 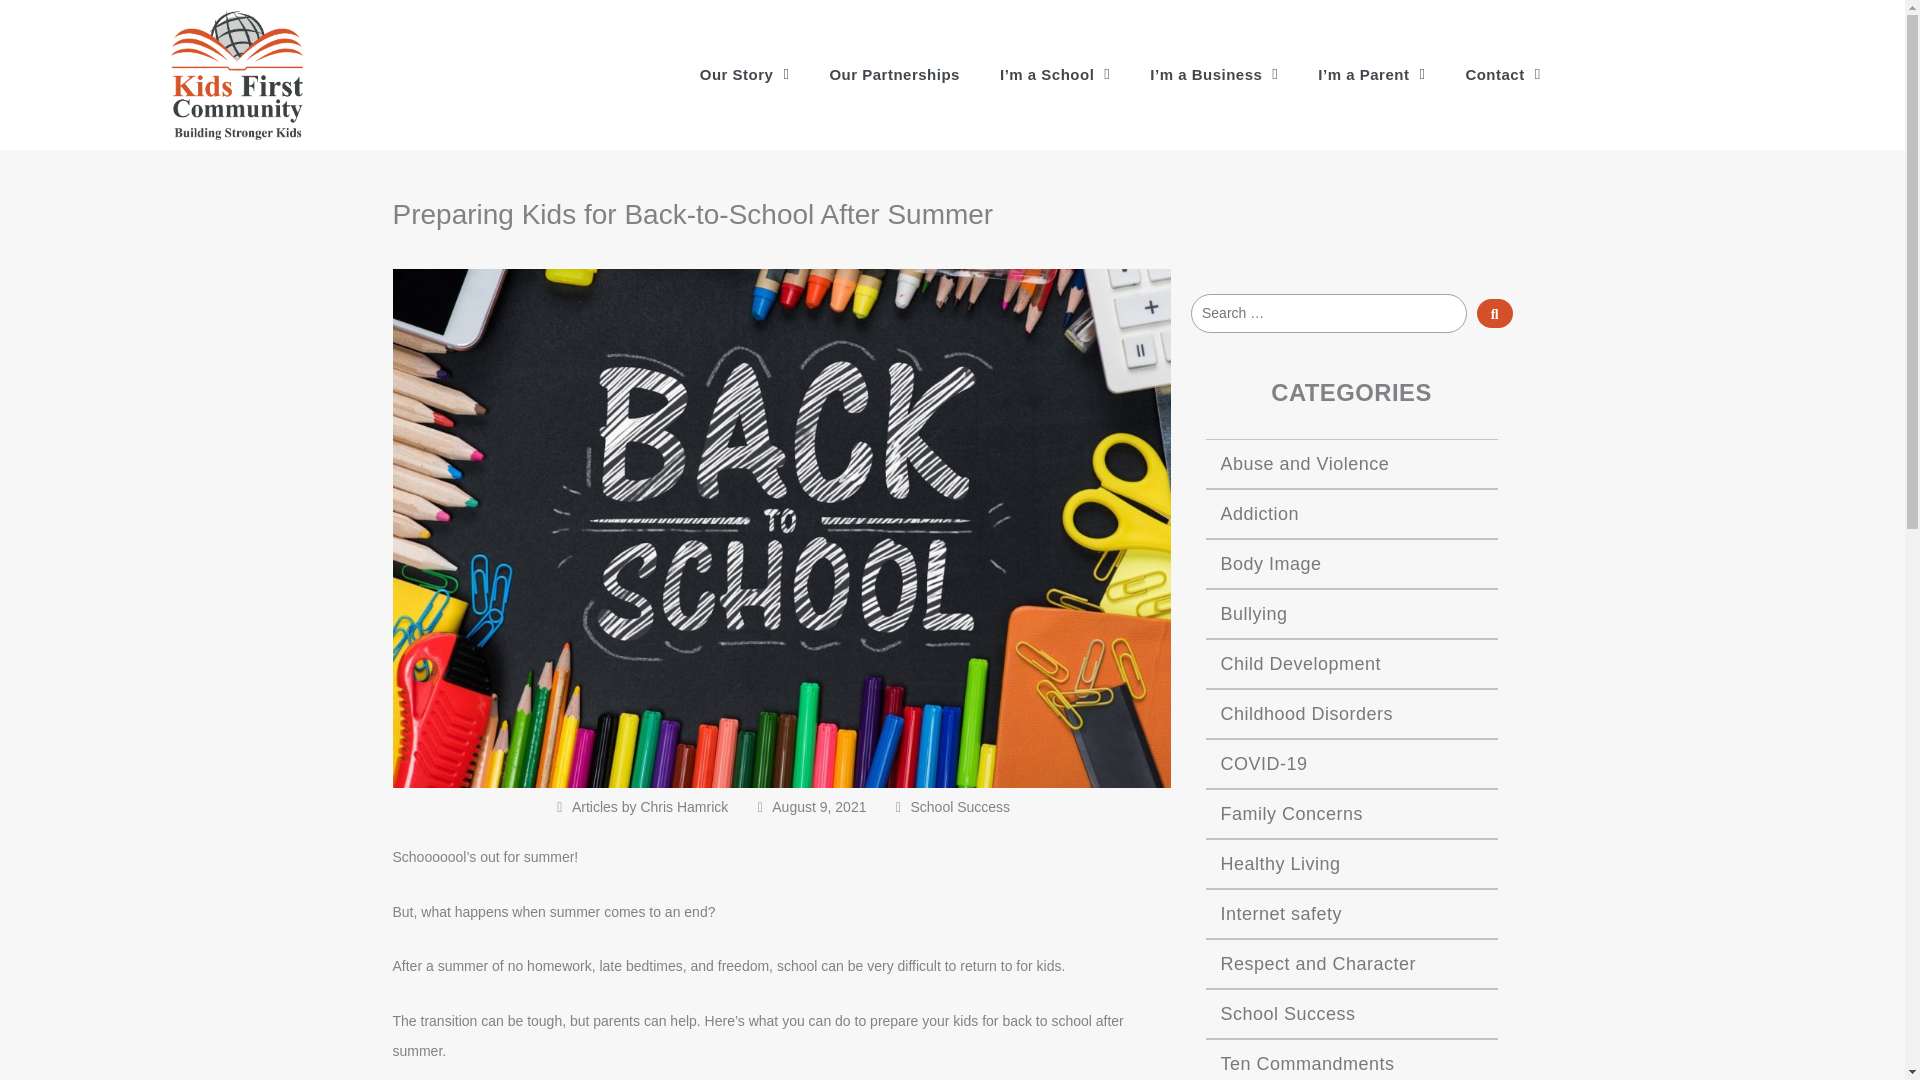 What do you see at coordinates (894, 74) in the screenshot?
I see `Our Partnerships` at bounding box center [894, 74].